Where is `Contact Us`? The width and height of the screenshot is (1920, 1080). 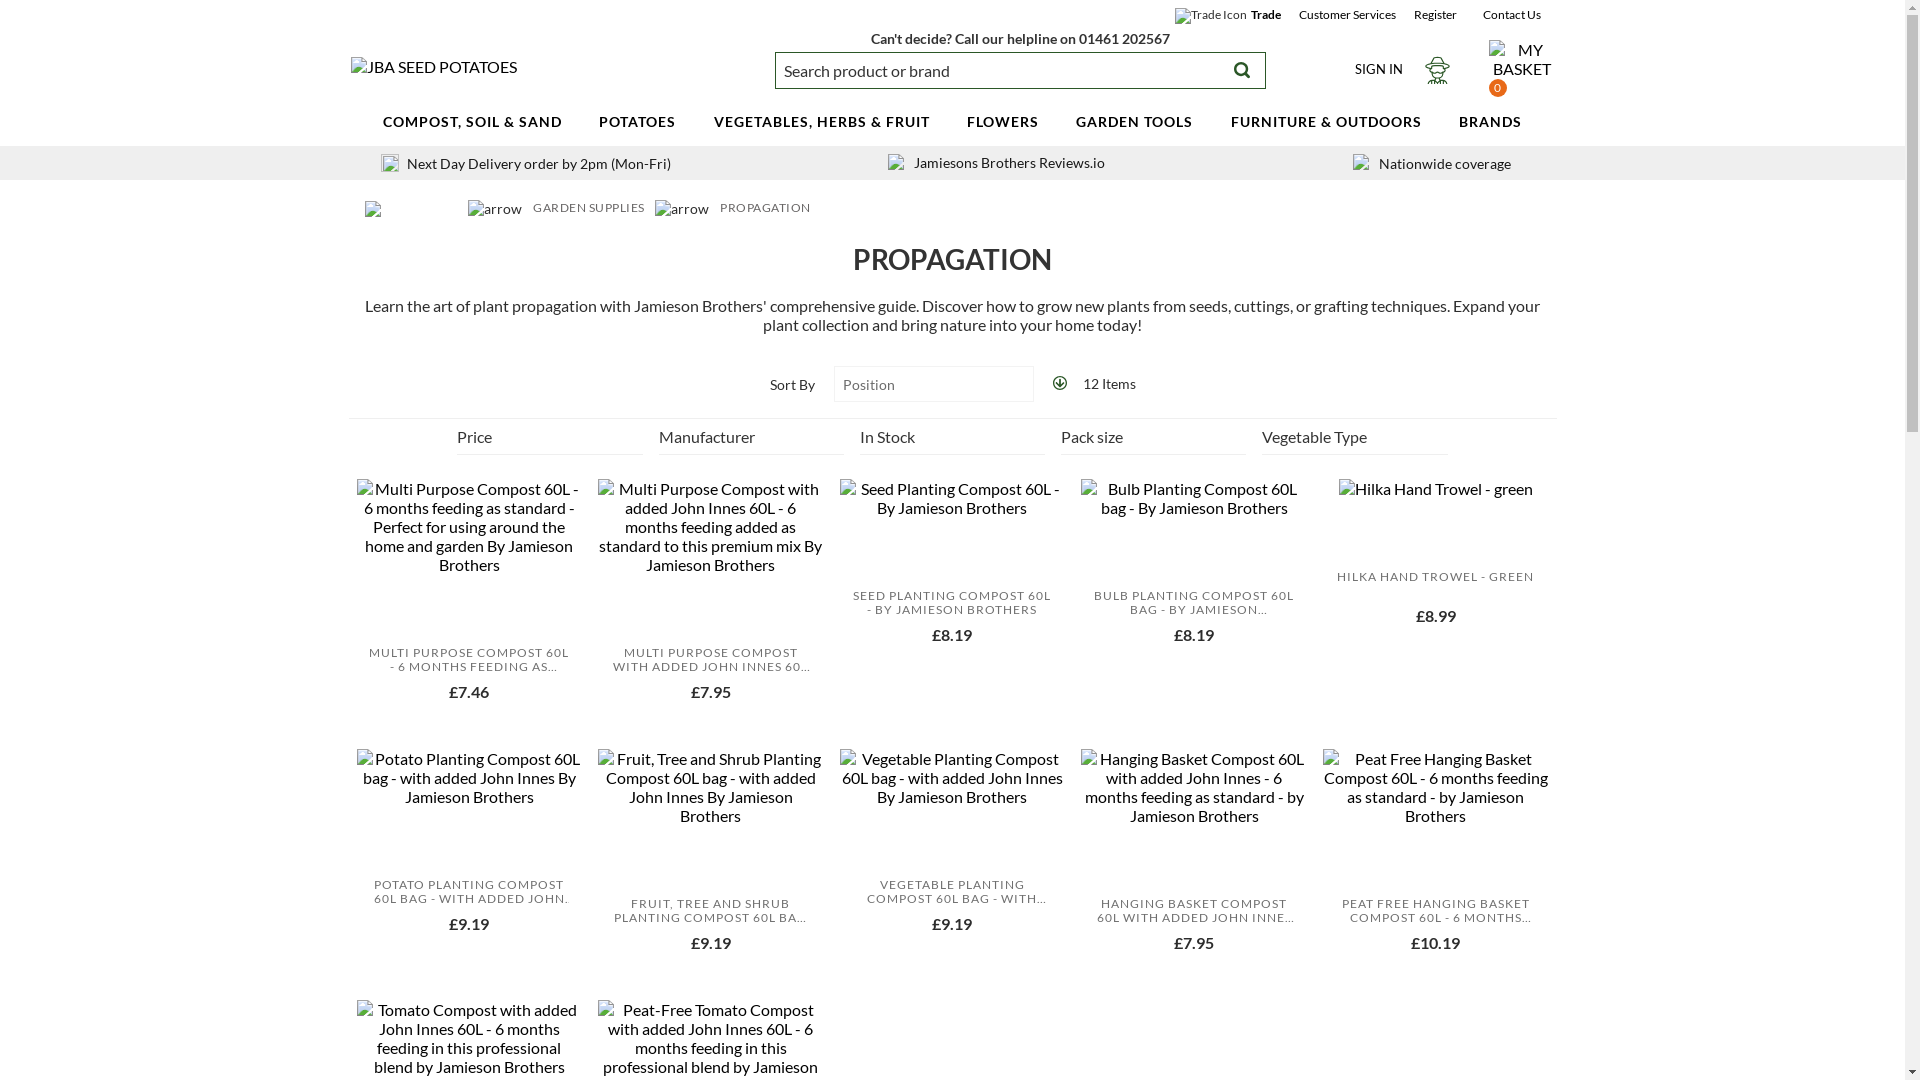 Contact Us is located at coordinates (1510, 14).